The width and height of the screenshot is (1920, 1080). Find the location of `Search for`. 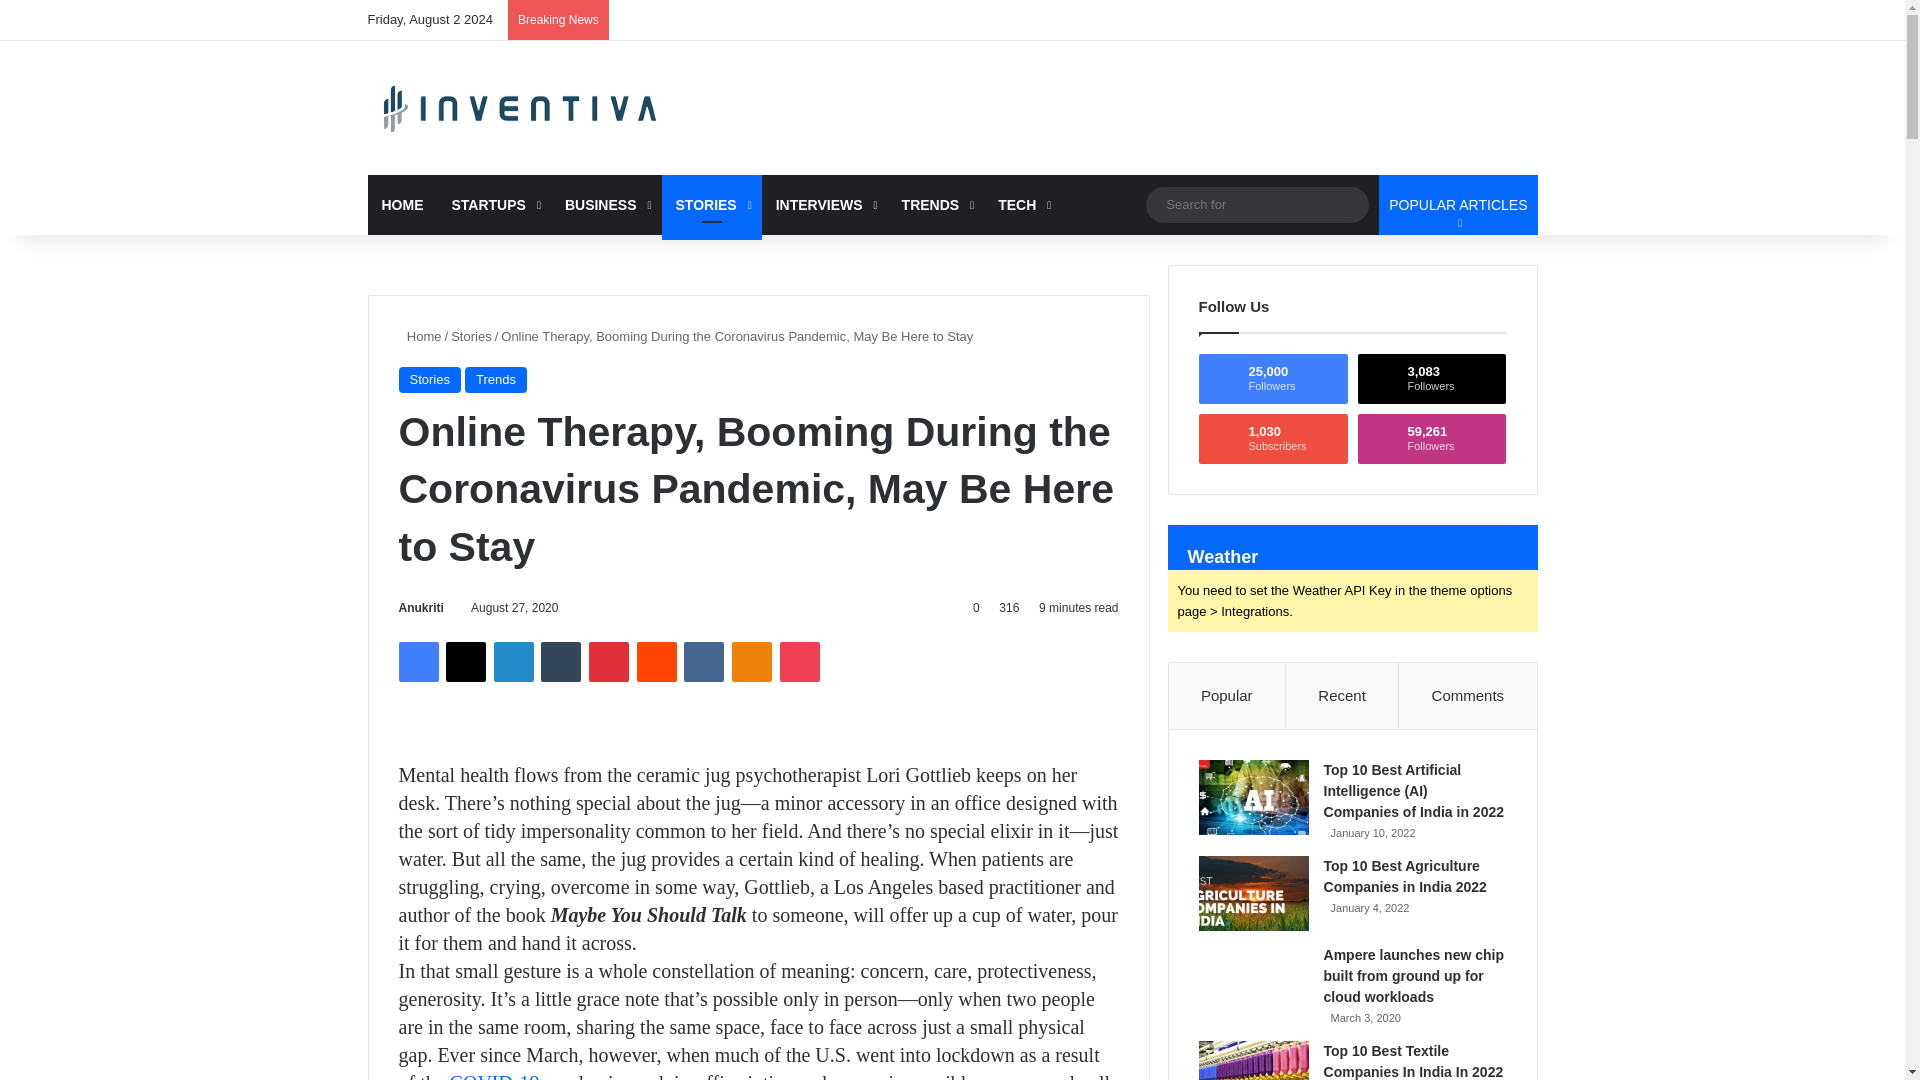

Search for is located at coordinates (1257, 204).